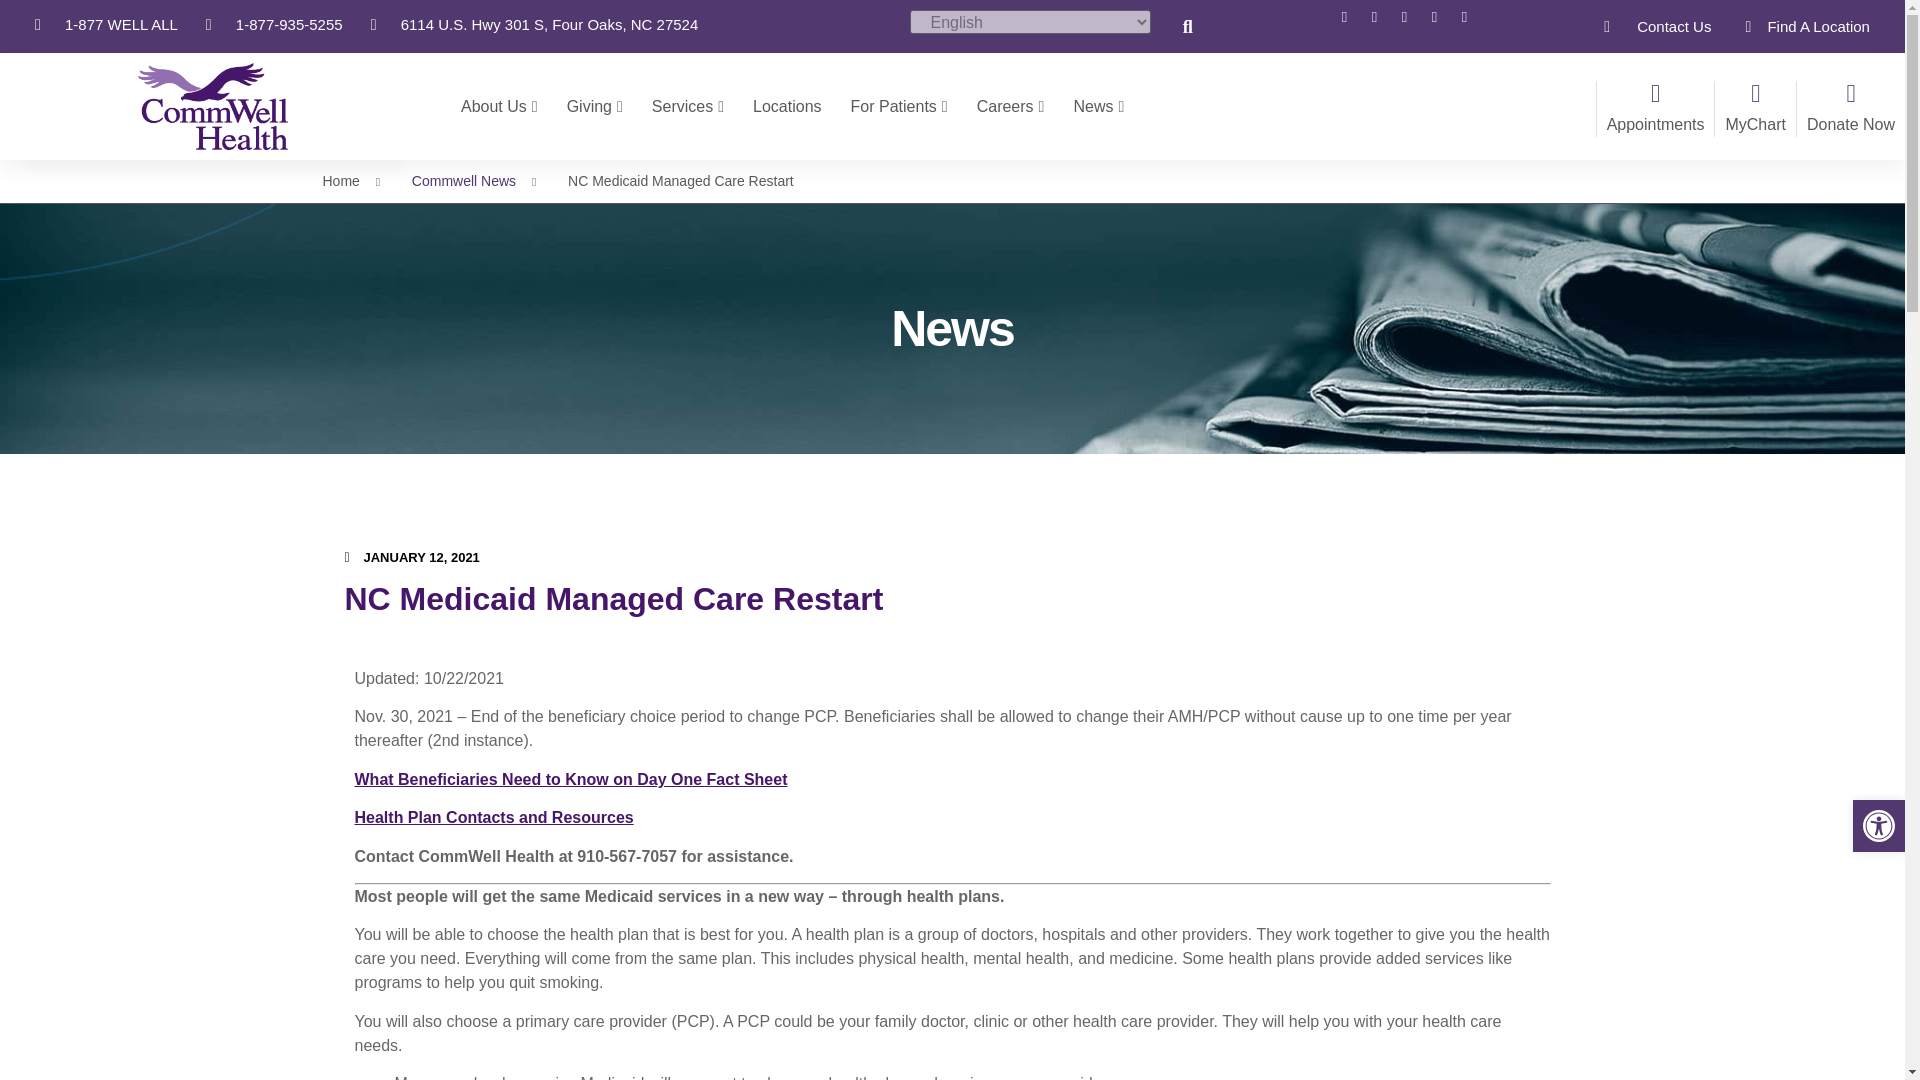 Image resolution: width=1920 pixels, height=1080 pixels. What do you see at coordinates (106, 23) in the screenshot?
I see `1-877 WELL ALL` at bounding box center [106, 23].